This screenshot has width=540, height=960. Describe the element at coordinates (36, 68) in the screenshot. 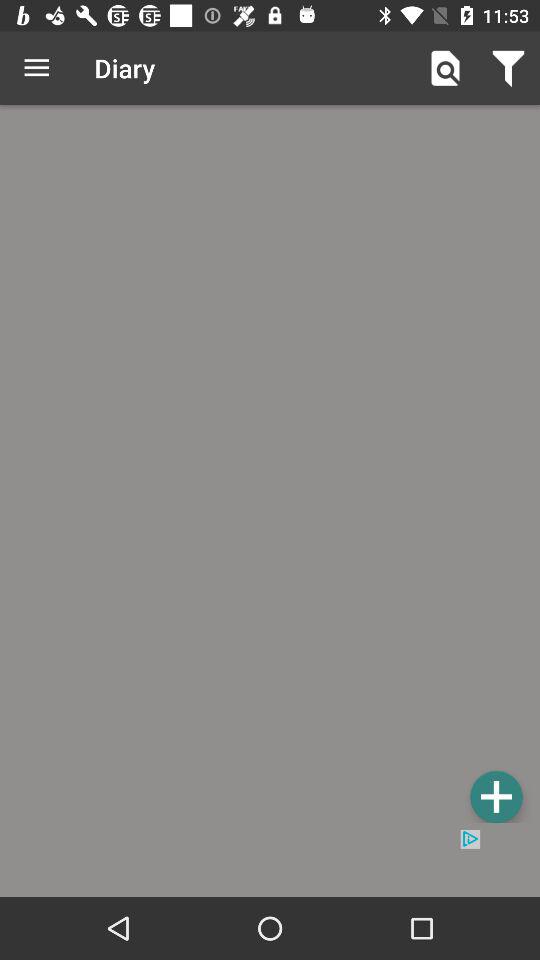

I see `tap icon next to the diary` at that location.